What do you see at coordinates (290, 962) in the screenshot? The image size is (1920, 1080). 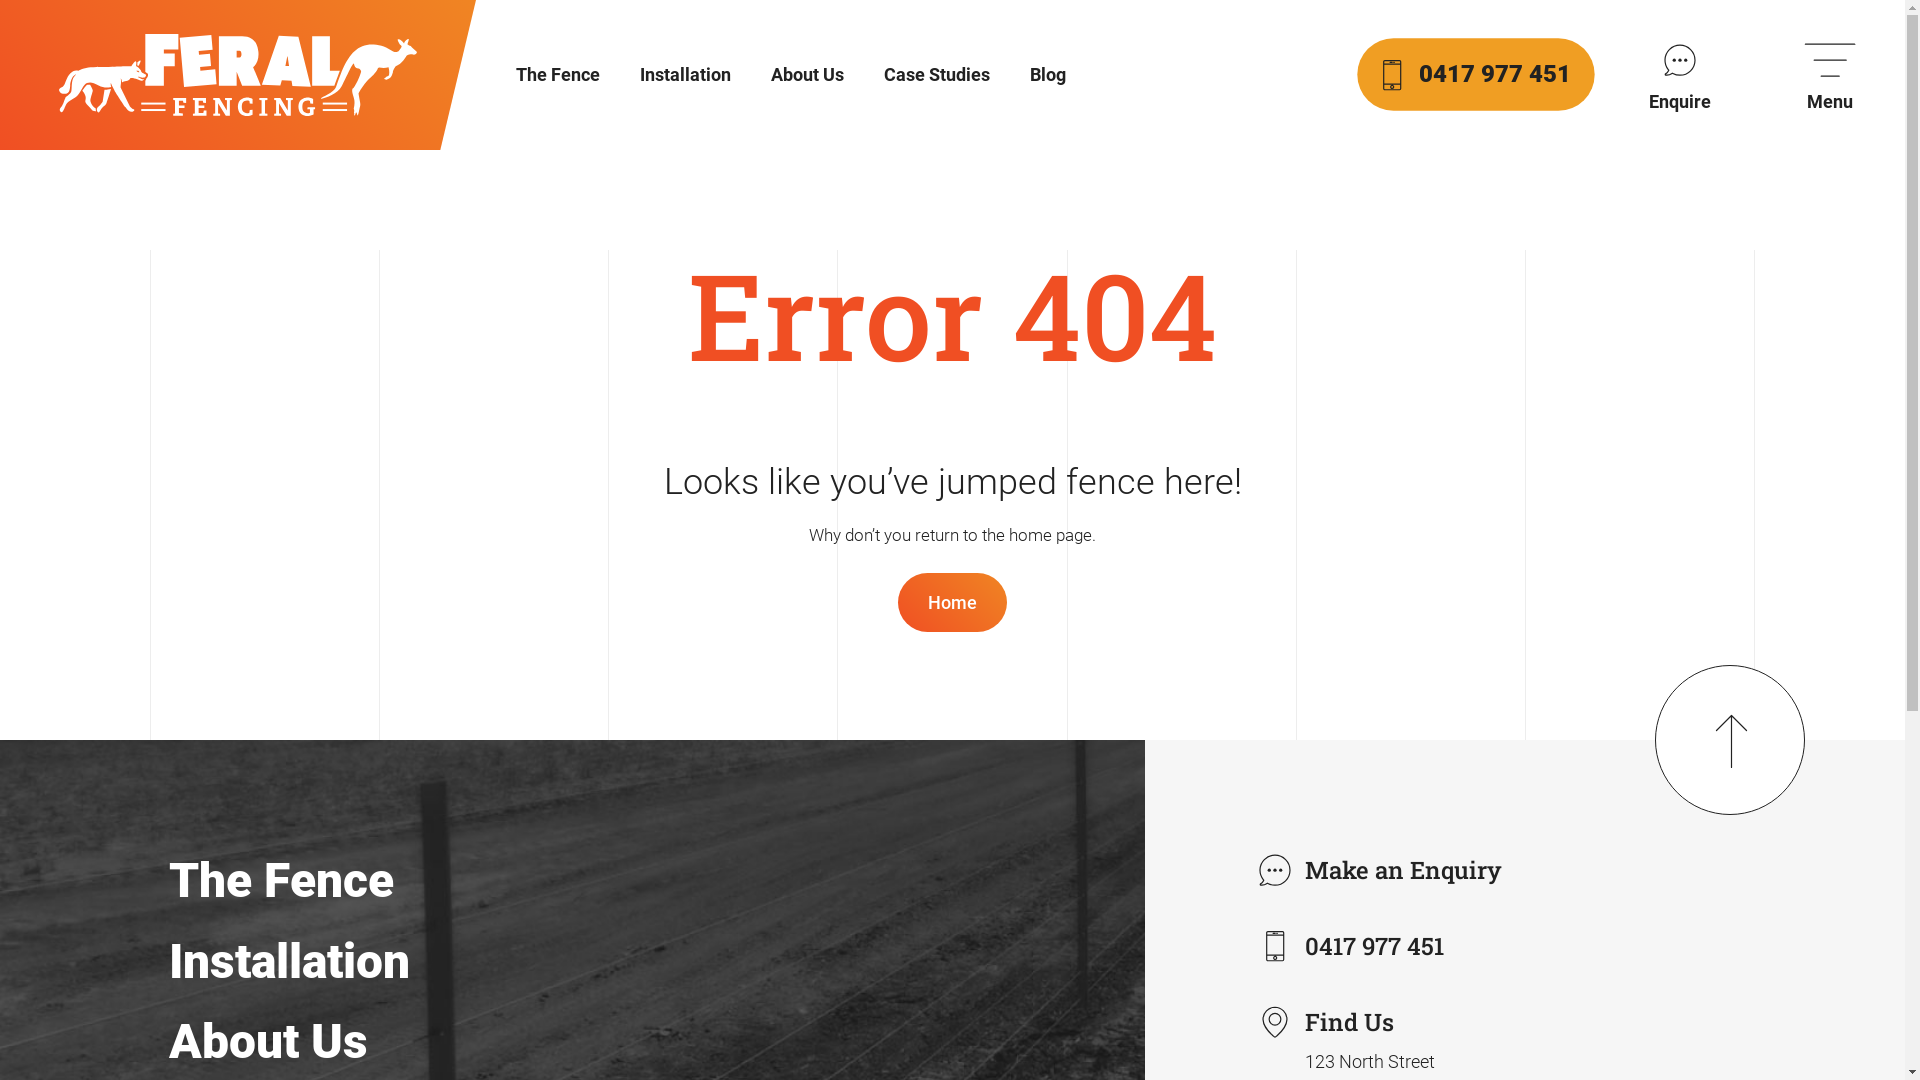 I see `Installation` at bounding box center [290, 962].